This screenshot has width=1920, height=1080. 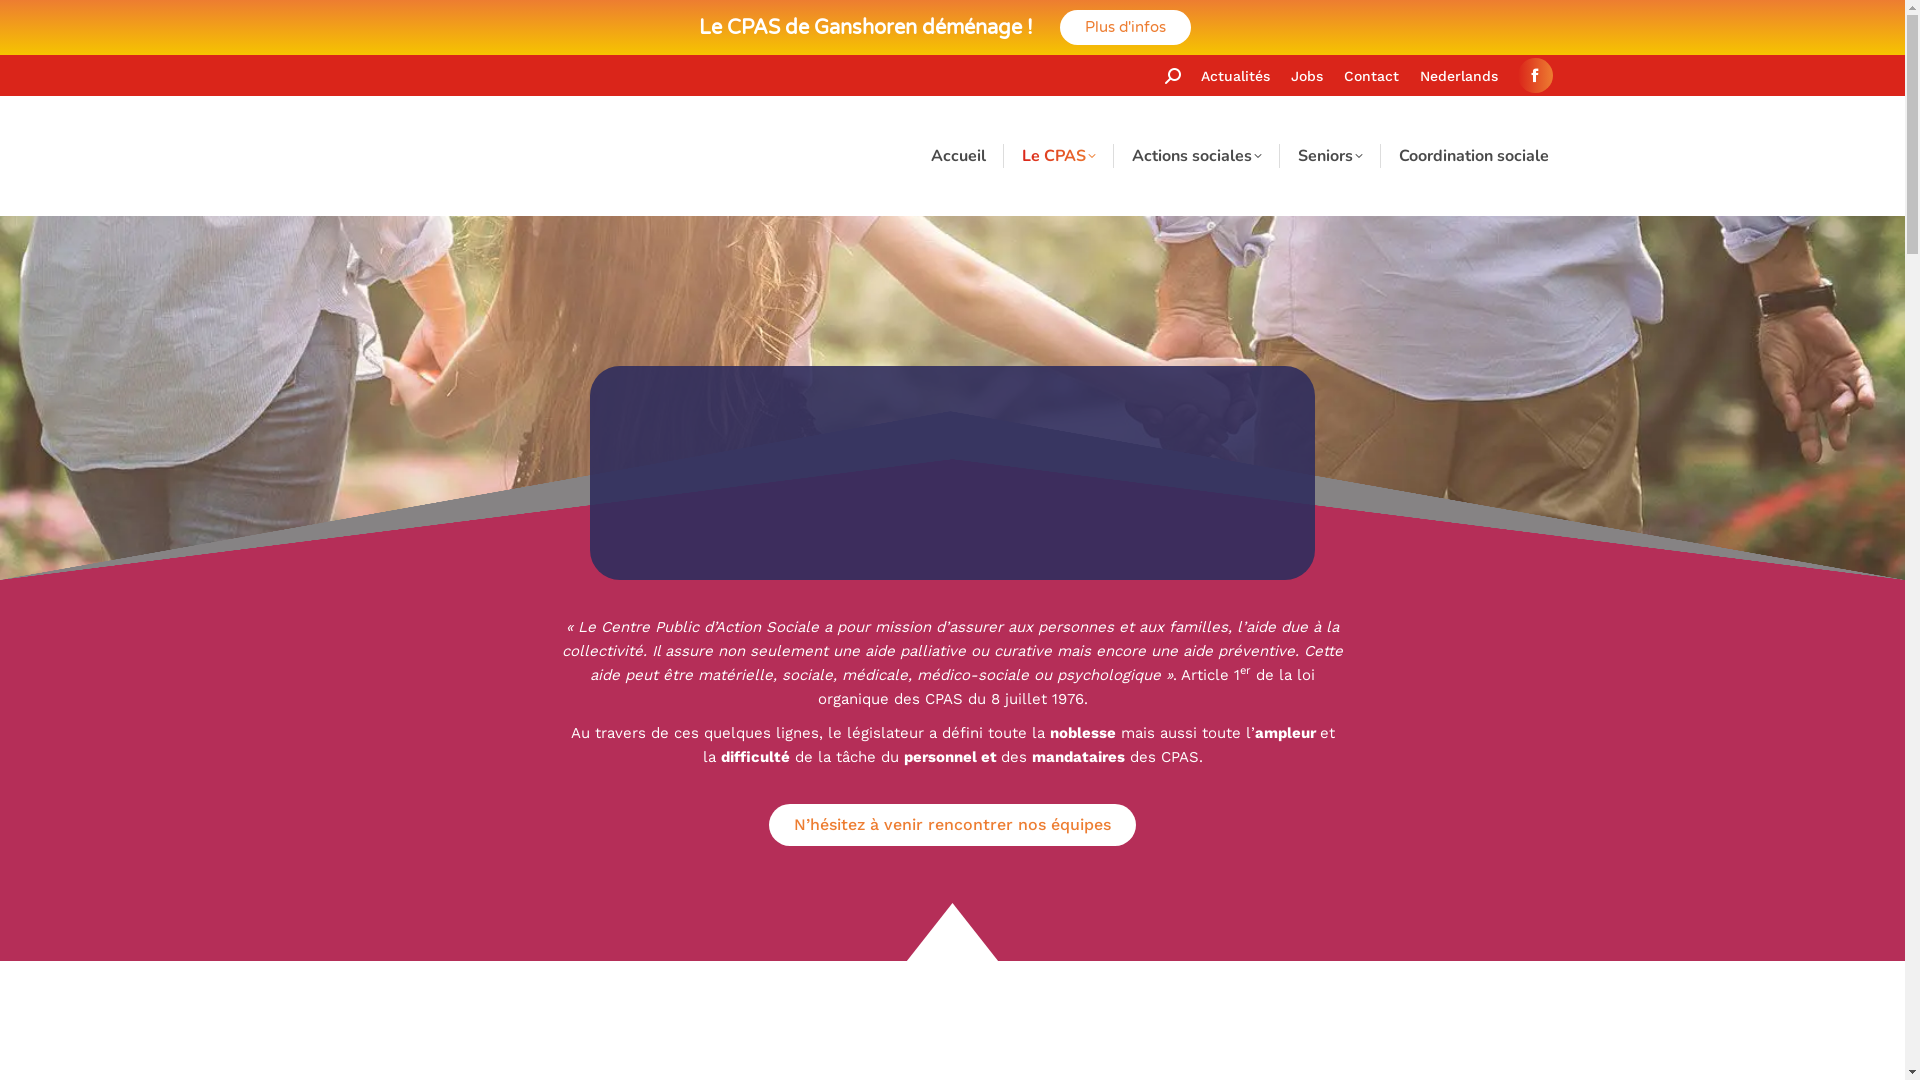 I want to click on Le CPAS, so click(x=1058, y=156).